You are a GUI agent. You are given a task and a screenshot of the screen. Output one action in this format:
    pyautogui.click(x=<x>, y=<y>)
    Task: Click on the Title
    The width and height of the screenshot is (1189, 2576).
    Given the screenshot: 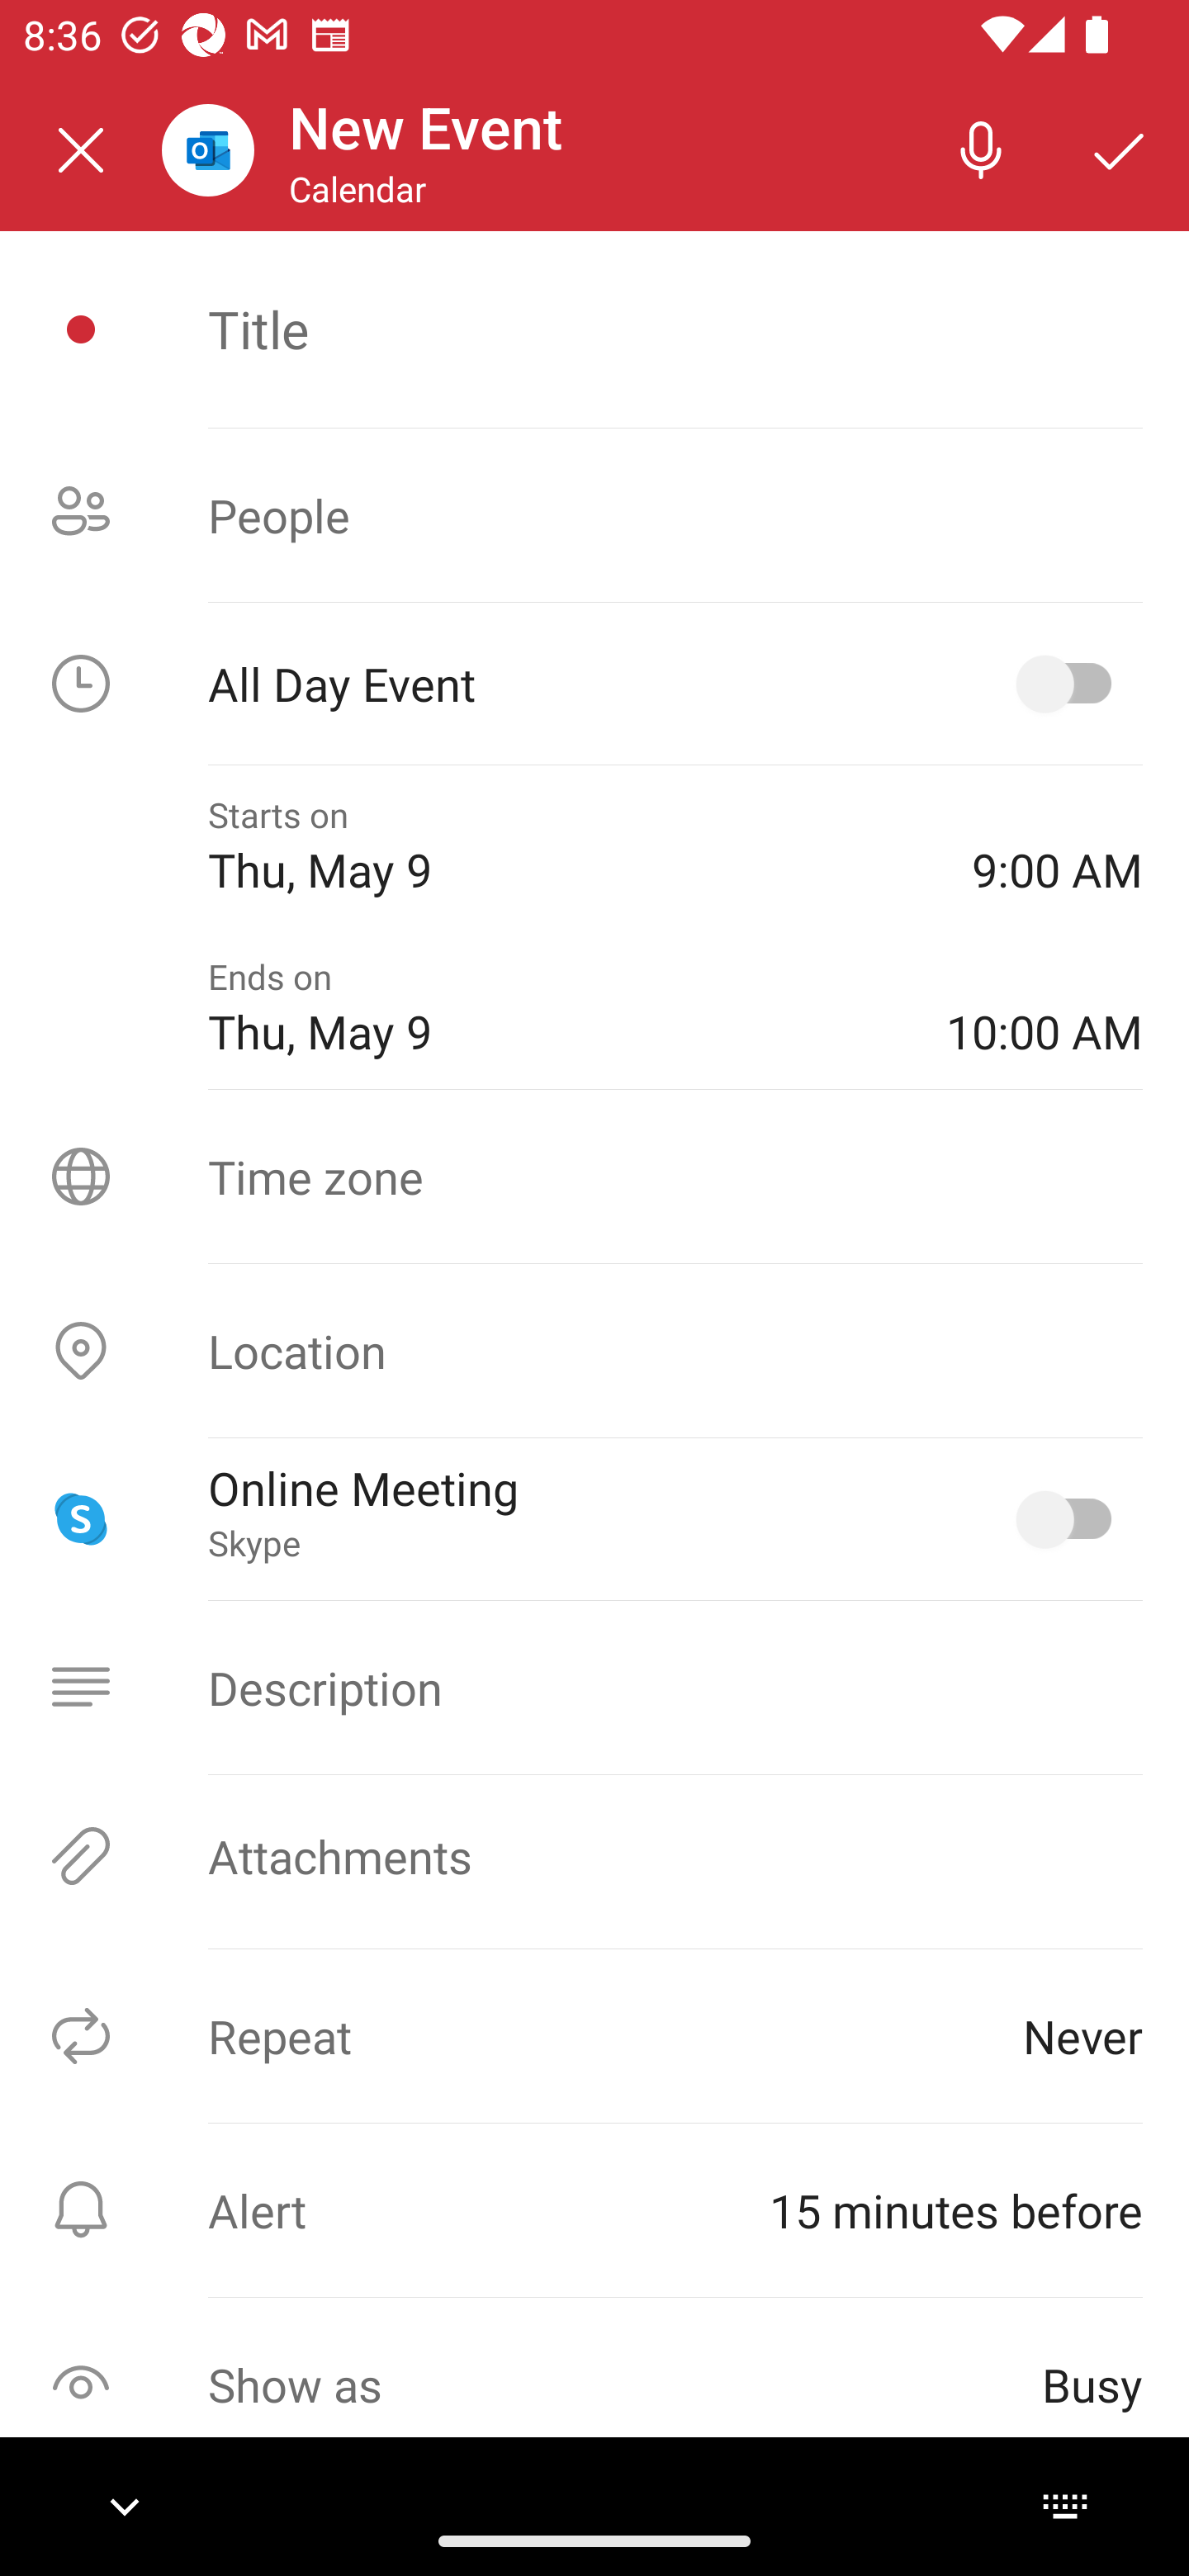 What is the action you would take?
    pyautogui.click(x=675, y=329)
    